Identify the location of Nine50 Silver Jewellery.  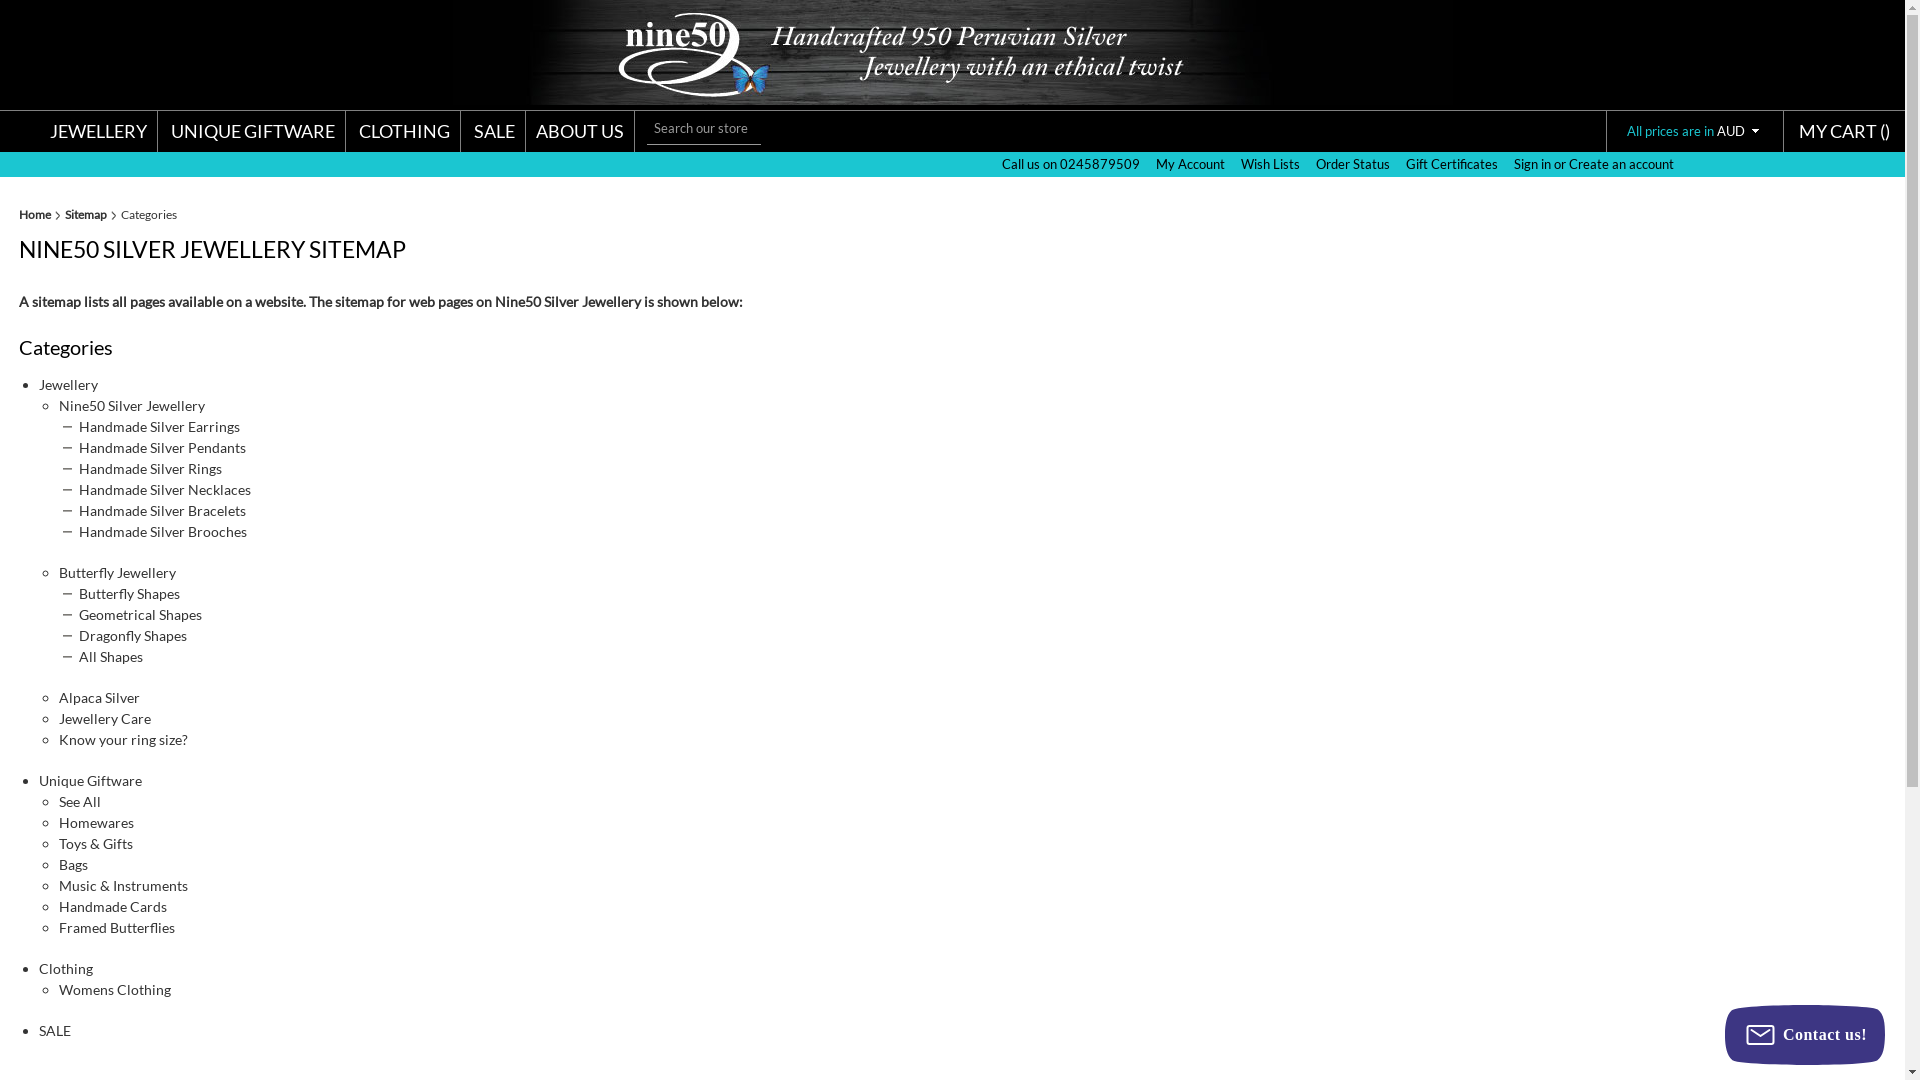
(132, 406).